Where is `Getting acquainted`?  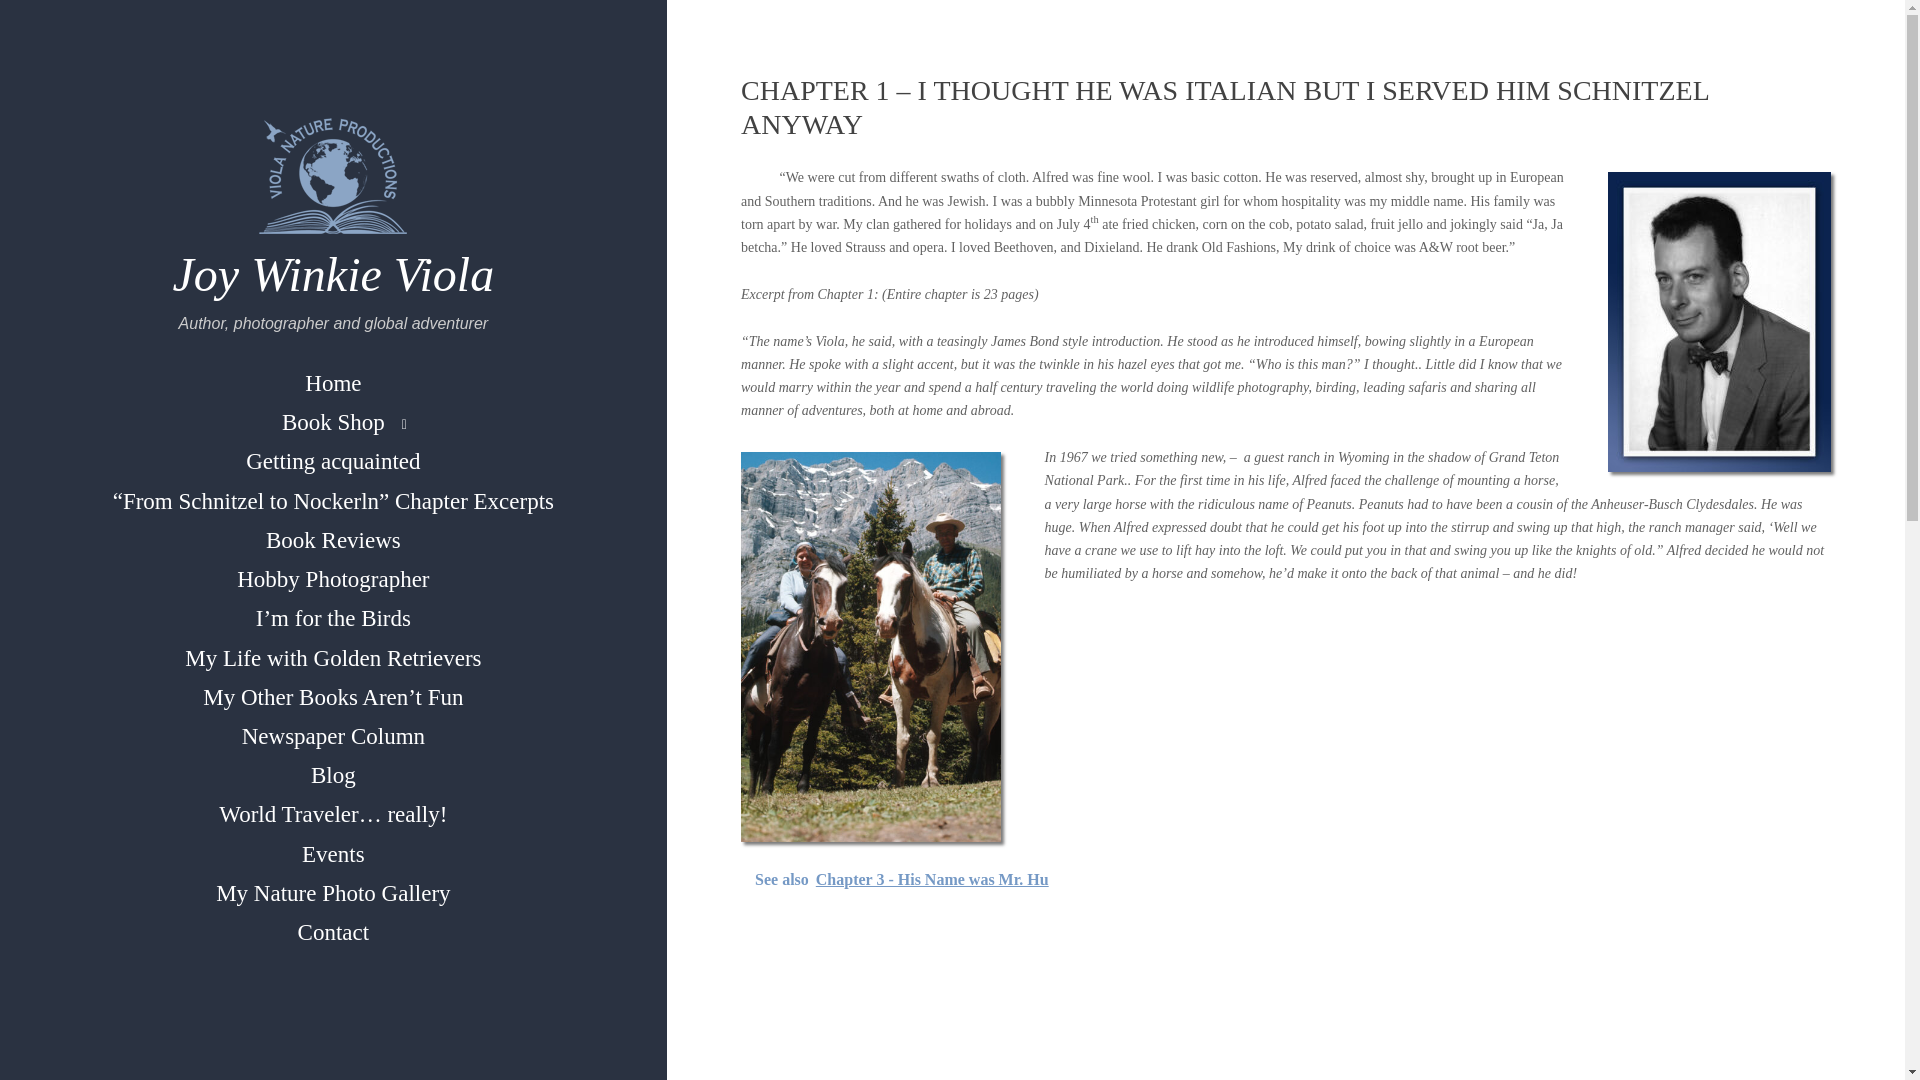
Getting acquainted is located at coordinates (332, 460).